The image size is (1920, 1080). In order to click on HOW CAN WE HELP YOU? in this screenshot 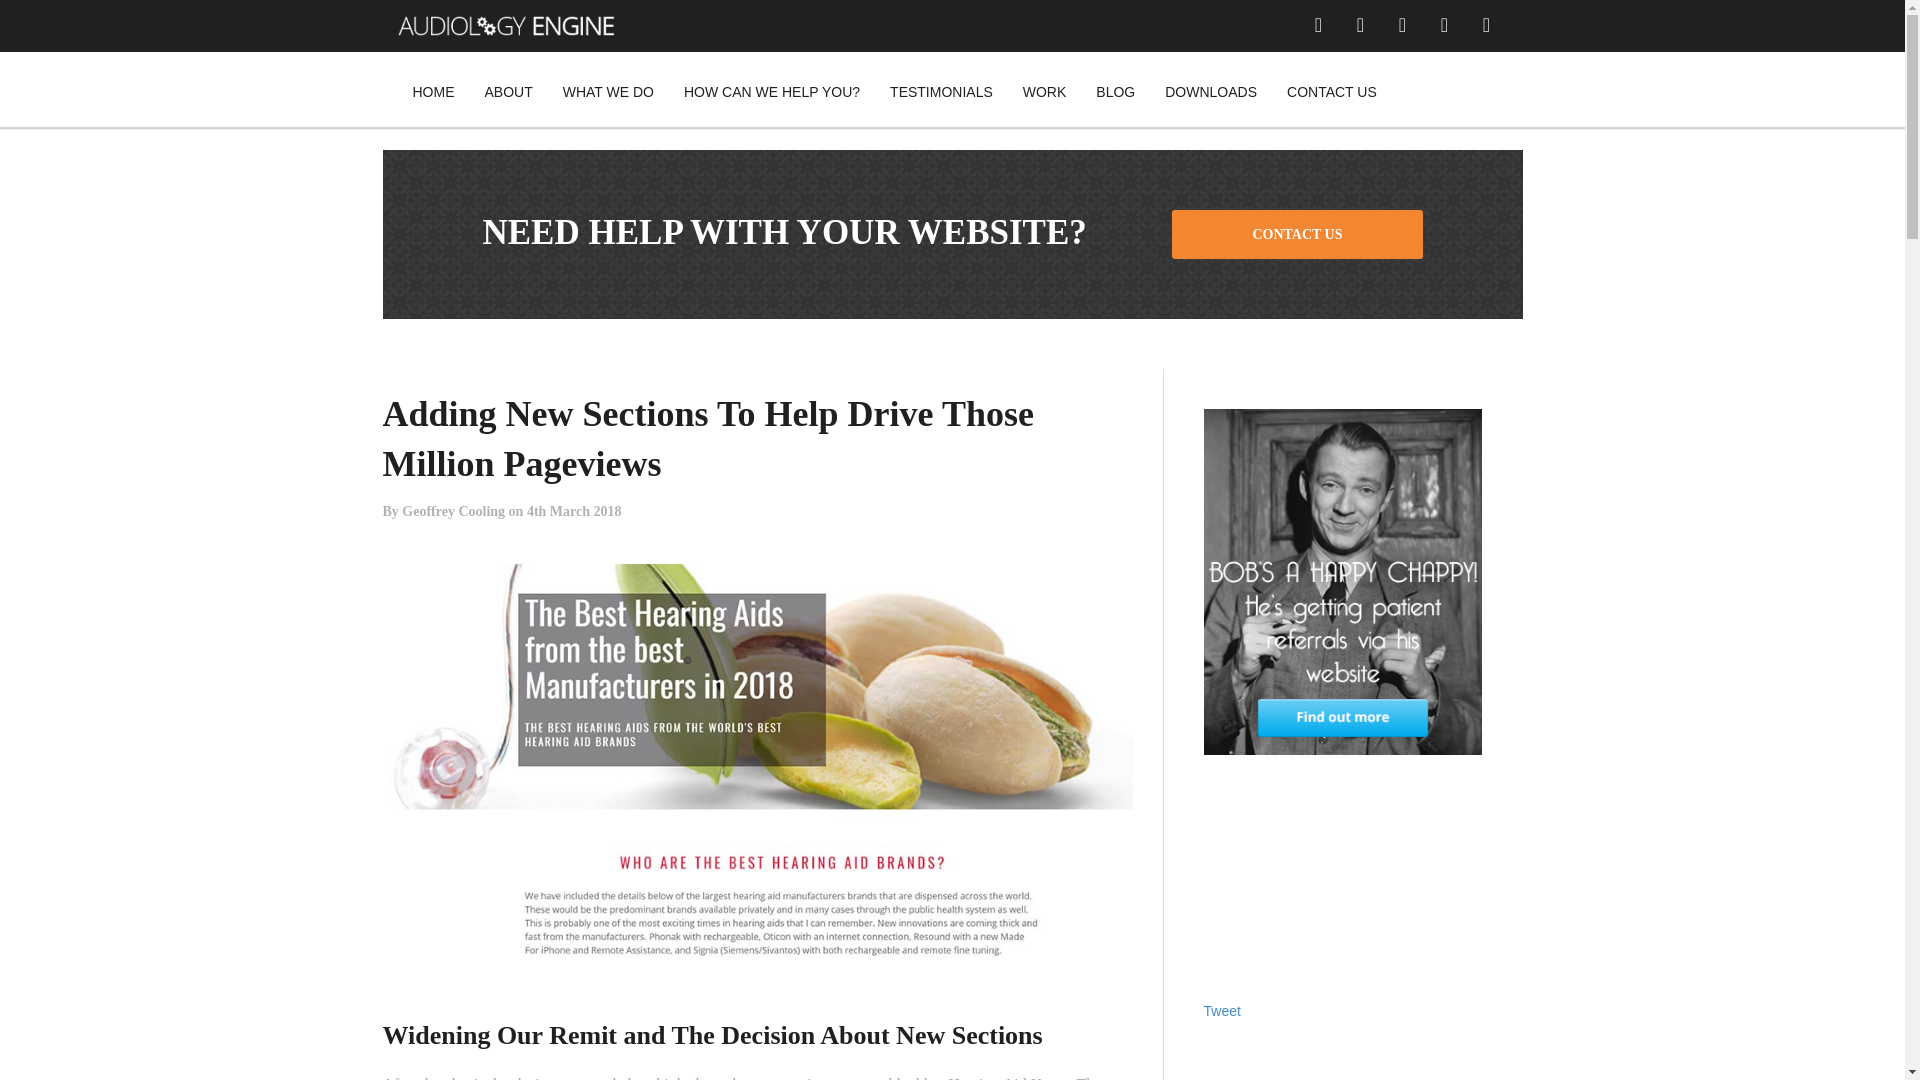, I will do `click(772, 89)`.